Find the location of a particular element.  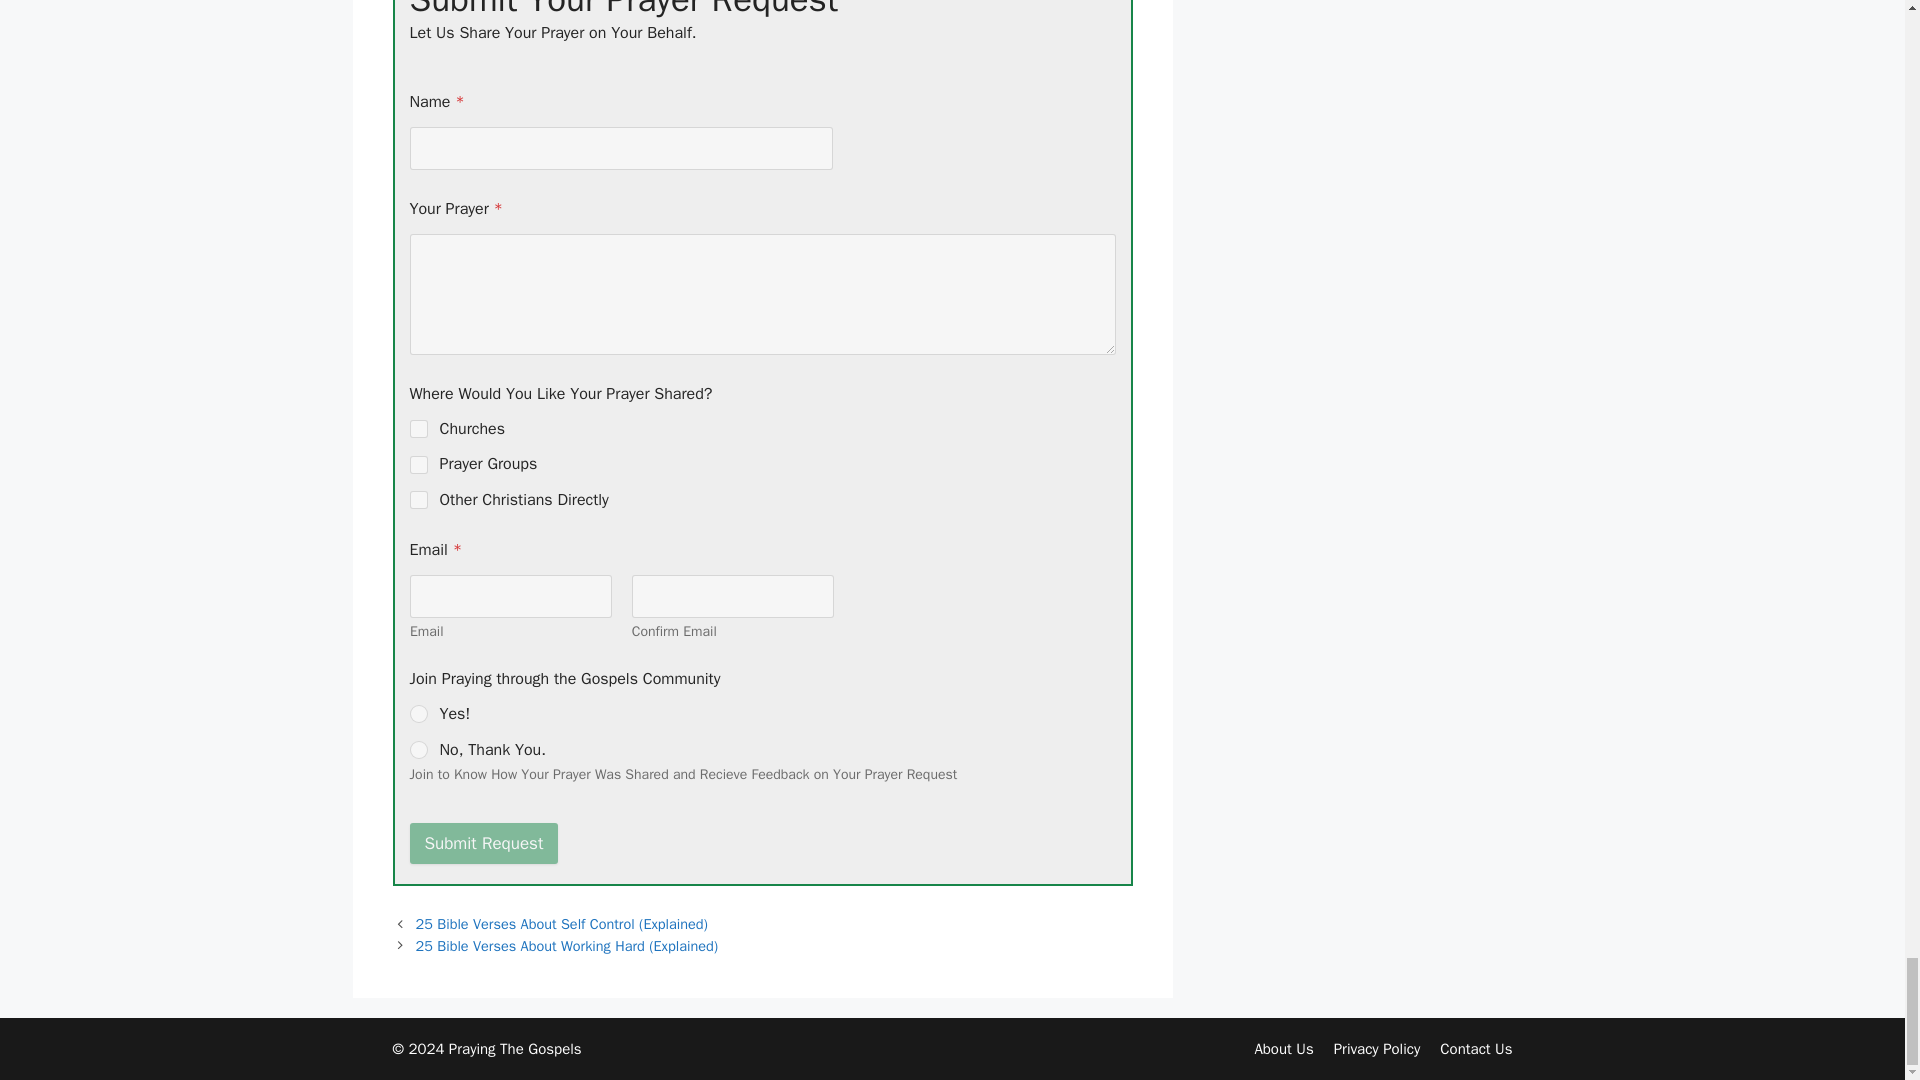

Prayer Groups is located at coordinates (420, 464).